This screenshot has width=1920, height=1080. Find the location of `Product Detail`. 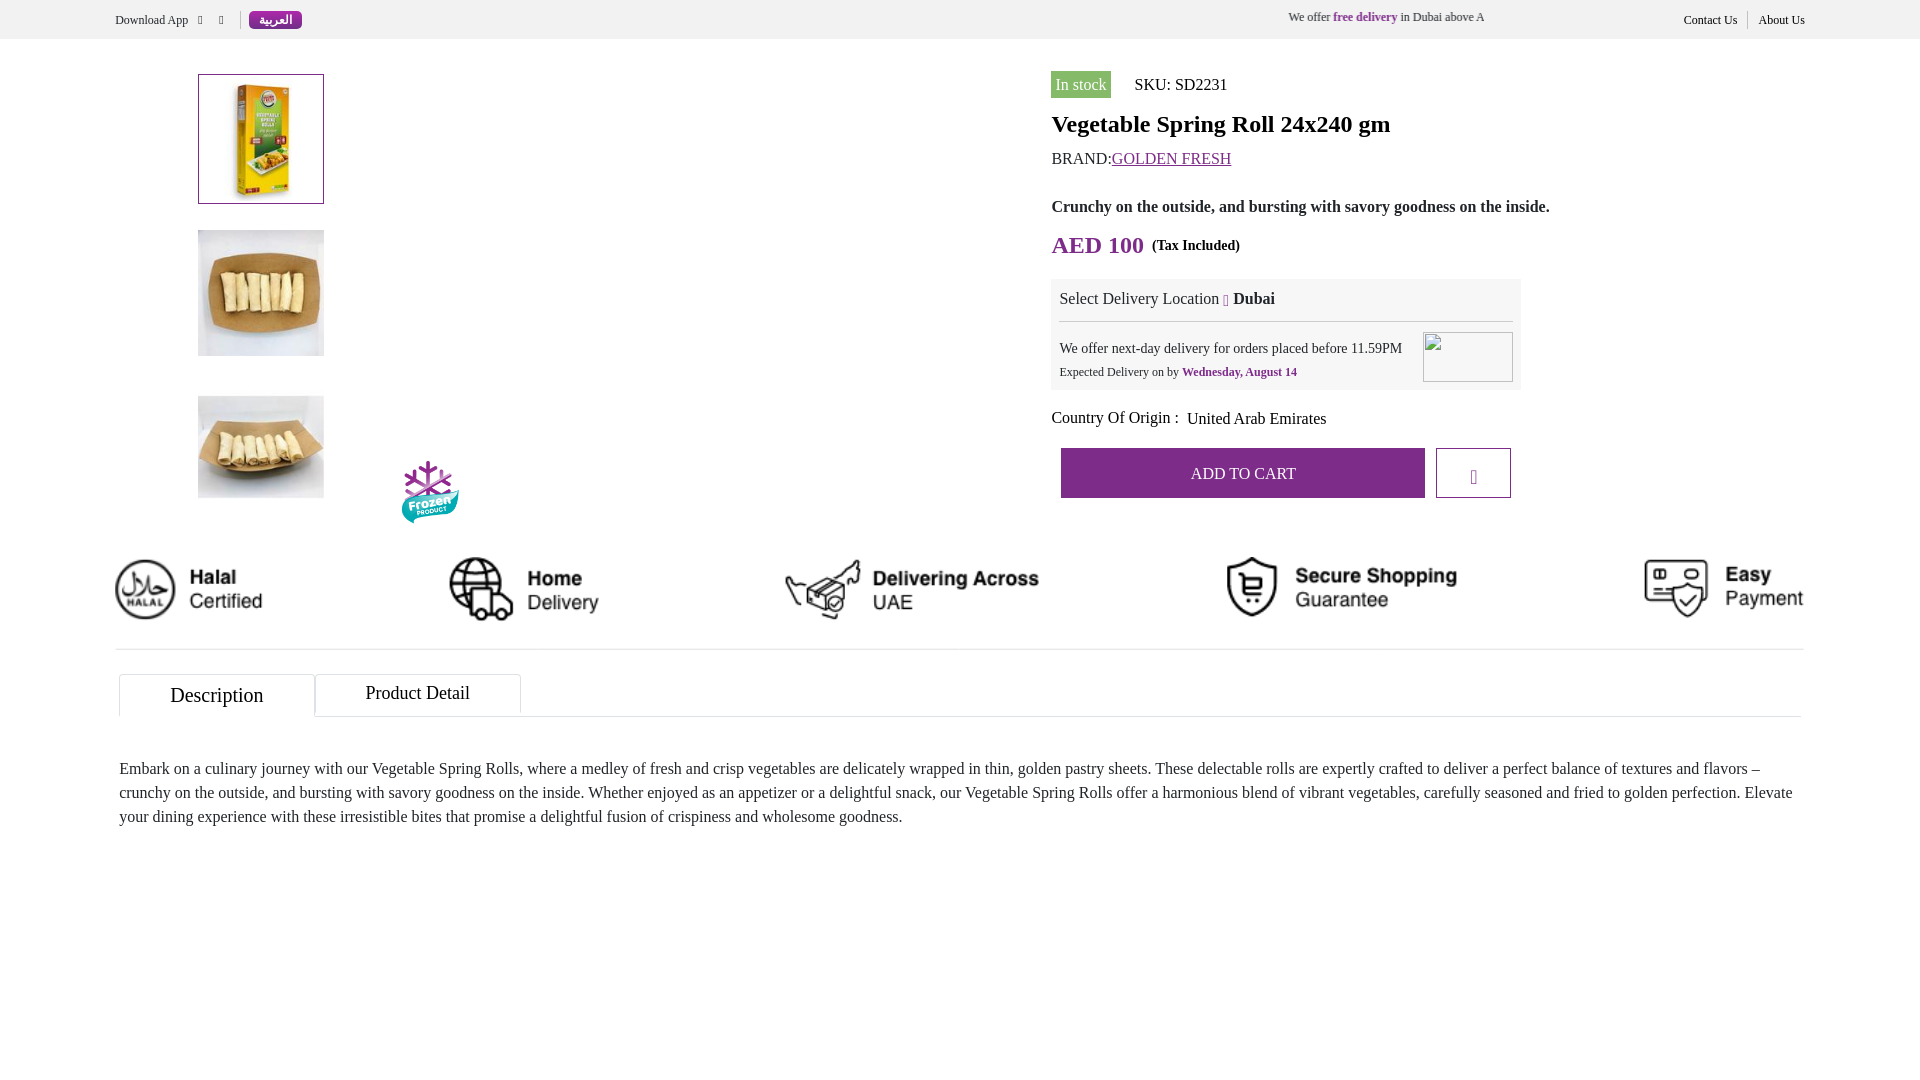

Product Detail is located at coordinates (417, 692).